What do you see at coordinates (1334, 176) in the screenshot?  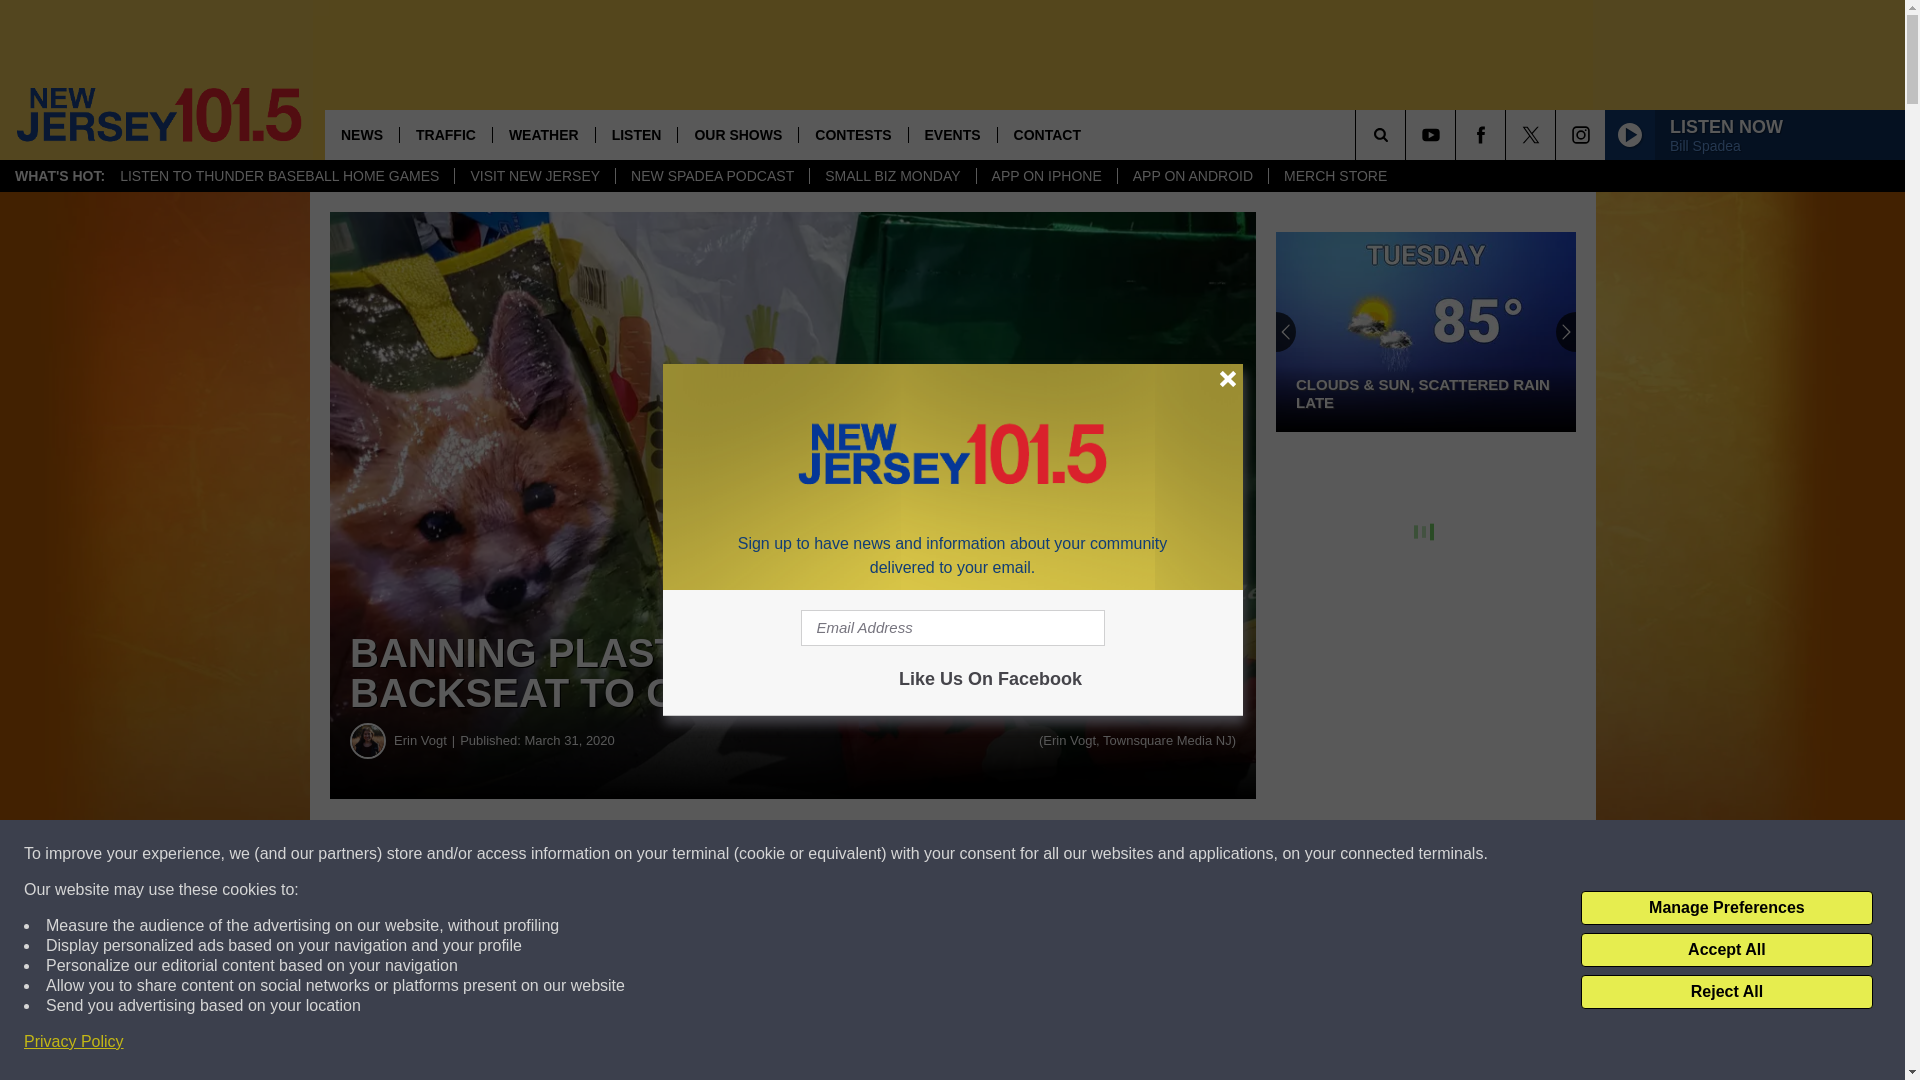 I see `MERCH STORE` at bounding box center [1334, 176].